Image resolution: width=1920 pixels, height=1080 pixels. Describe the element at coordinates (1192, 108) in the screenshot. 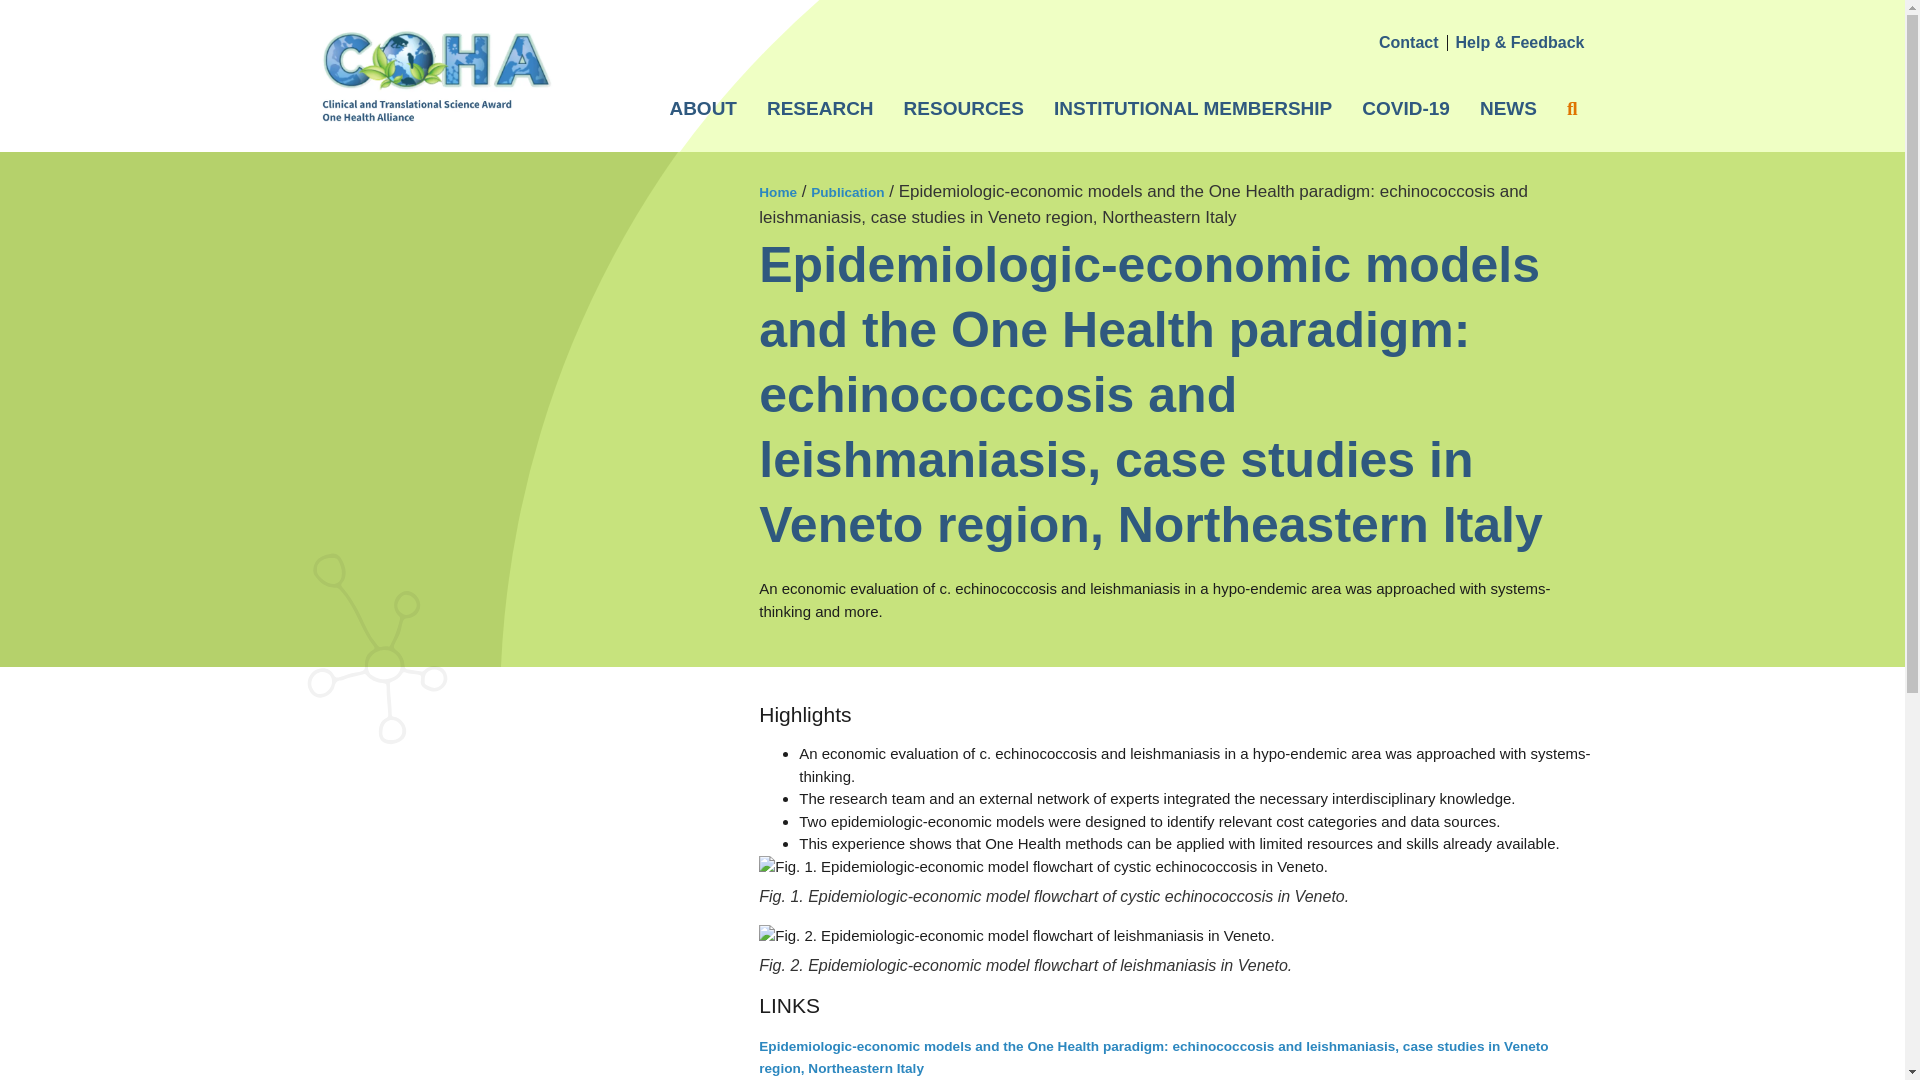

I see `INSTITUTIONAL MEMBERSHIP` at that location.